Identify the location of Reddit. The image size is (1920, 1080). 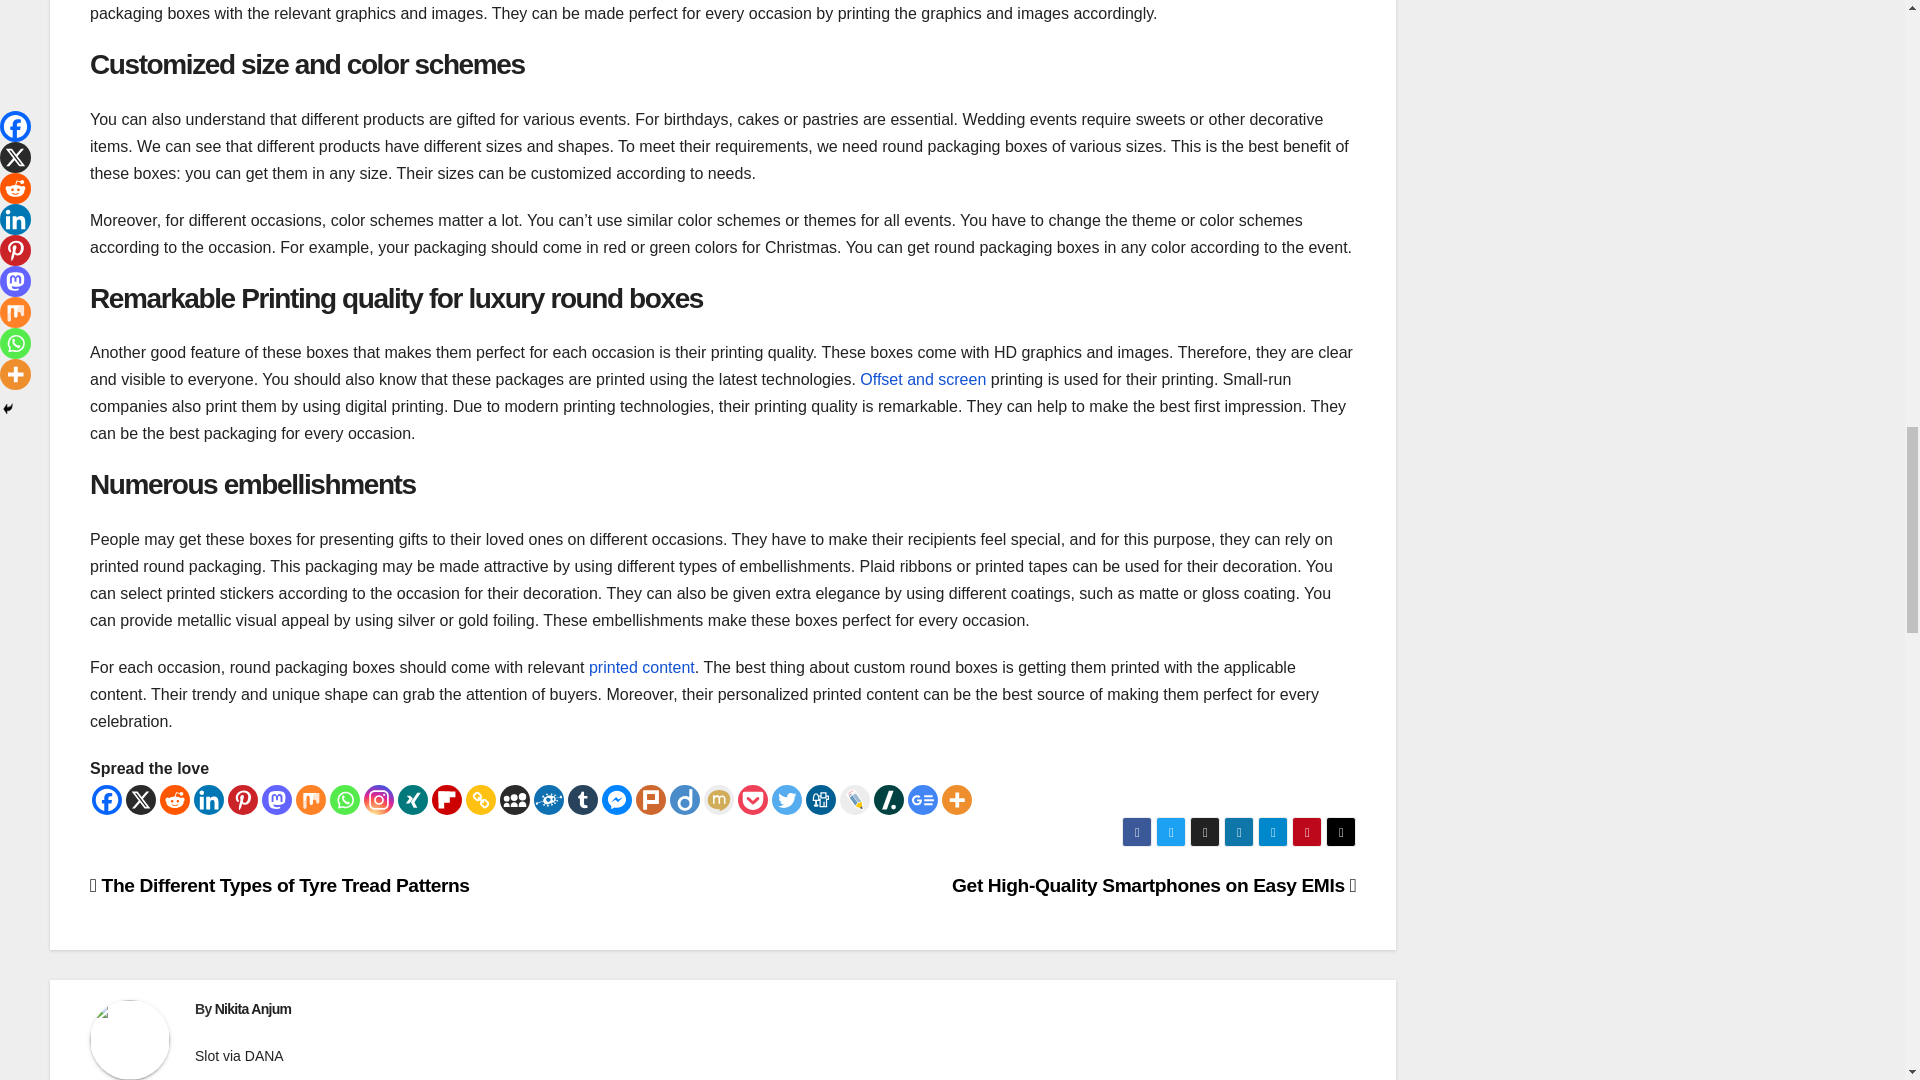
(174, 800).